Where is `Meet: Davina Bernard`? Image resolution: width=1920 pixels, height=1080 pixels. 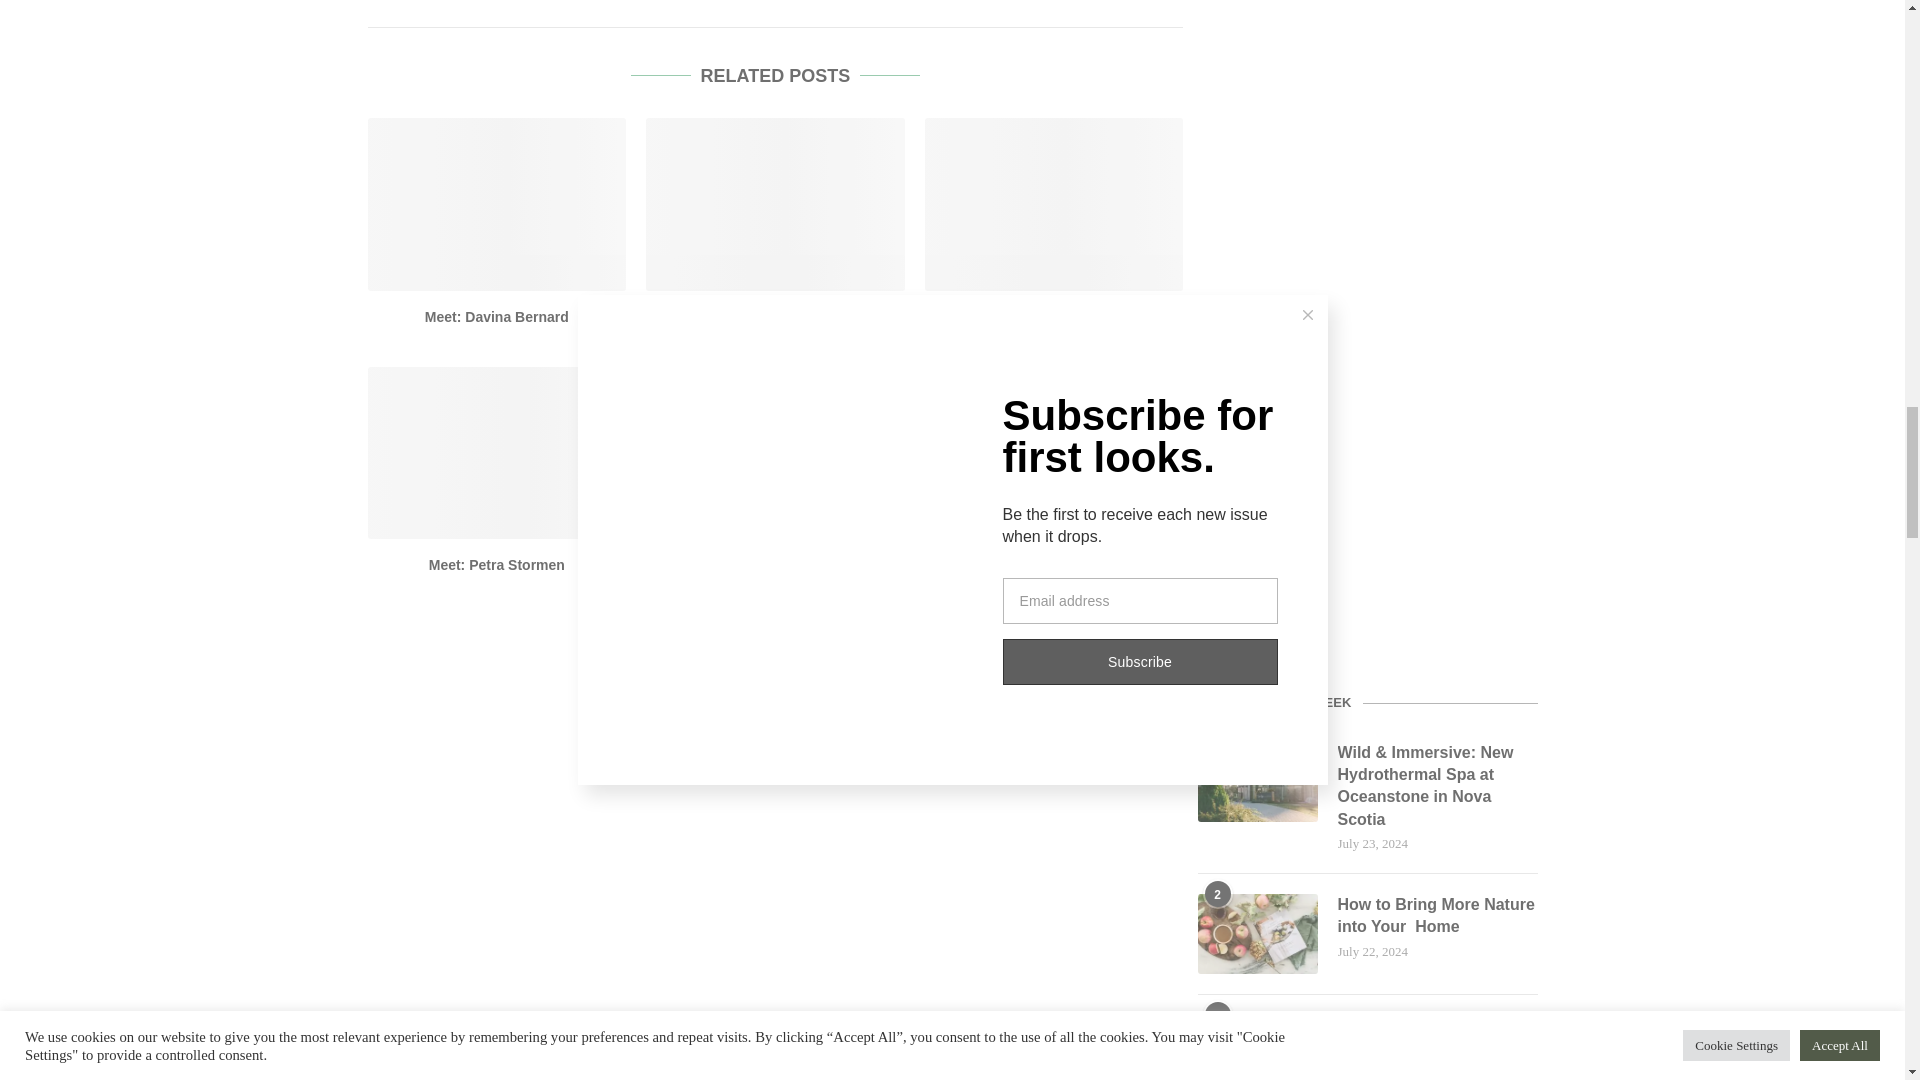 Meet: Davina Bernard is located at coordinates (498, 204).